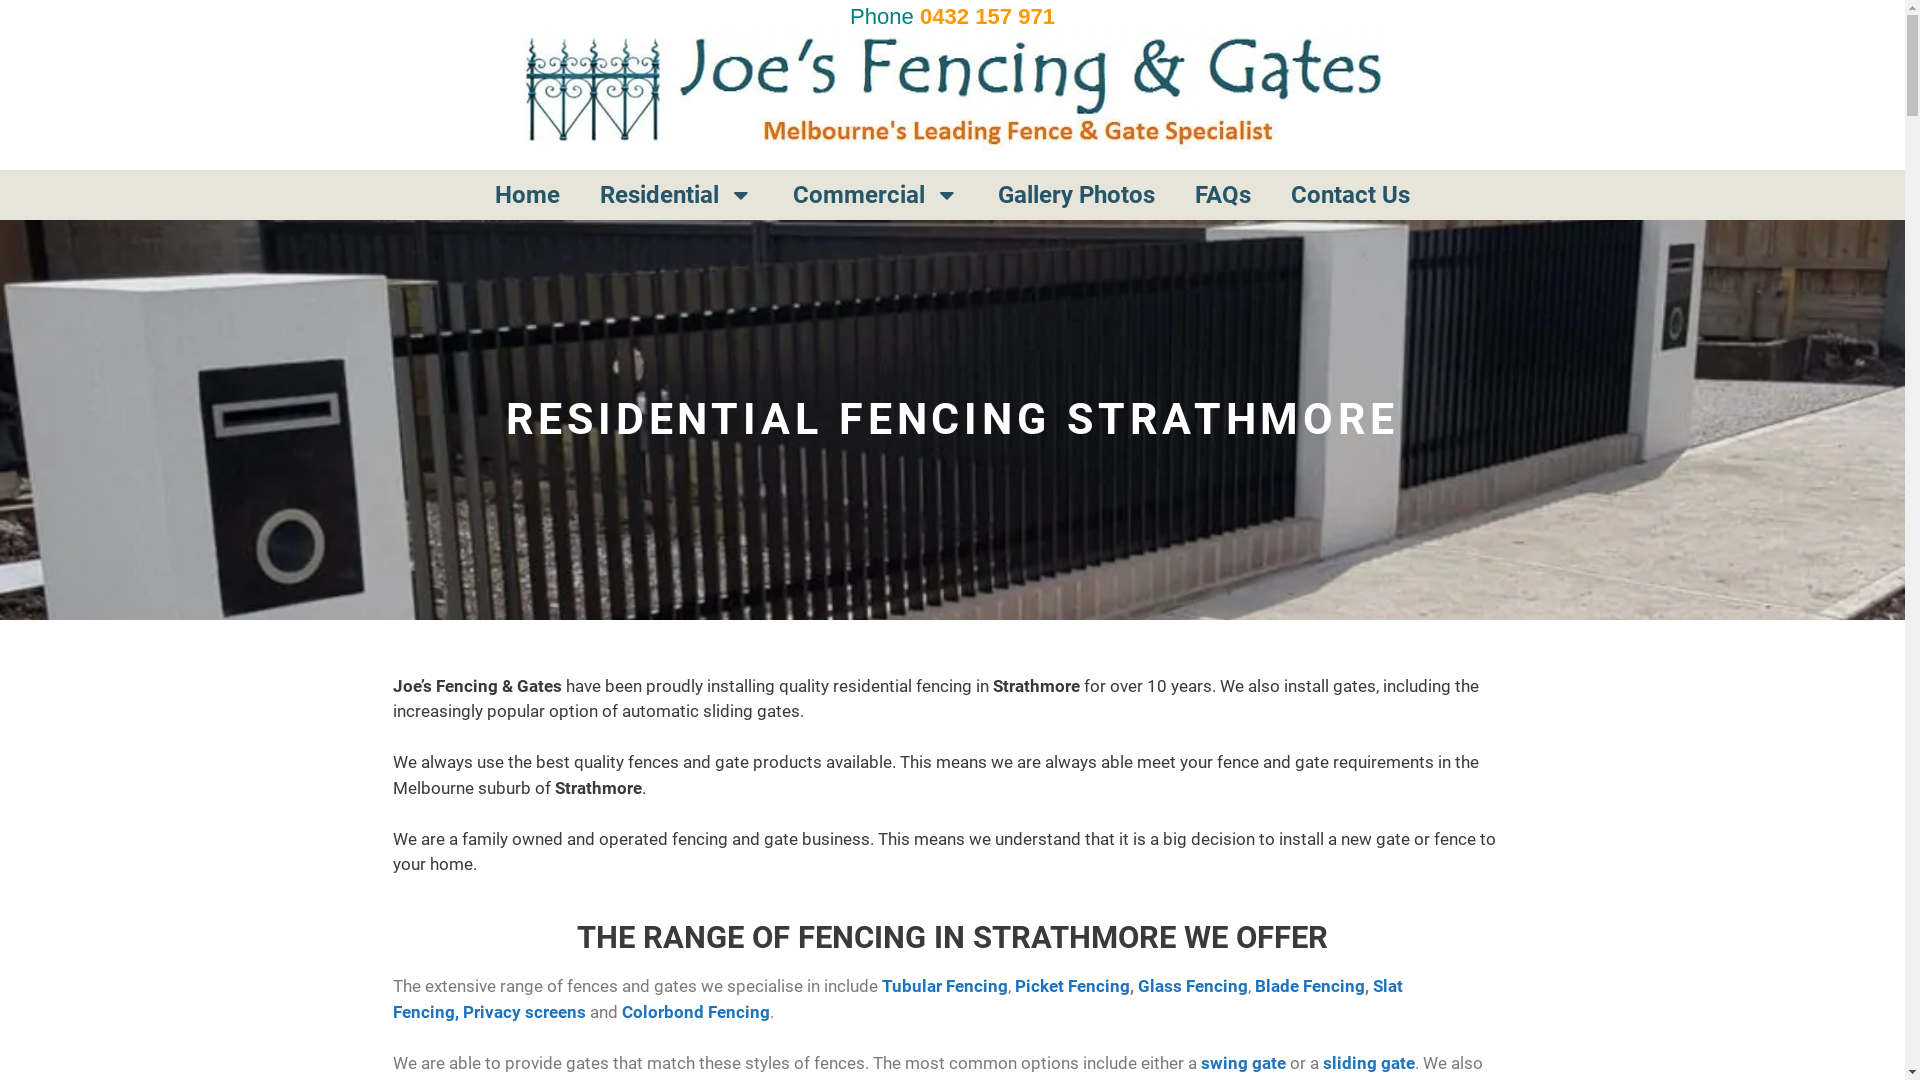 This screenshot has width=1920, height=1080. Describe the element at coordinates (1038, 986) in the screenshot. I see `Picket` at that location.